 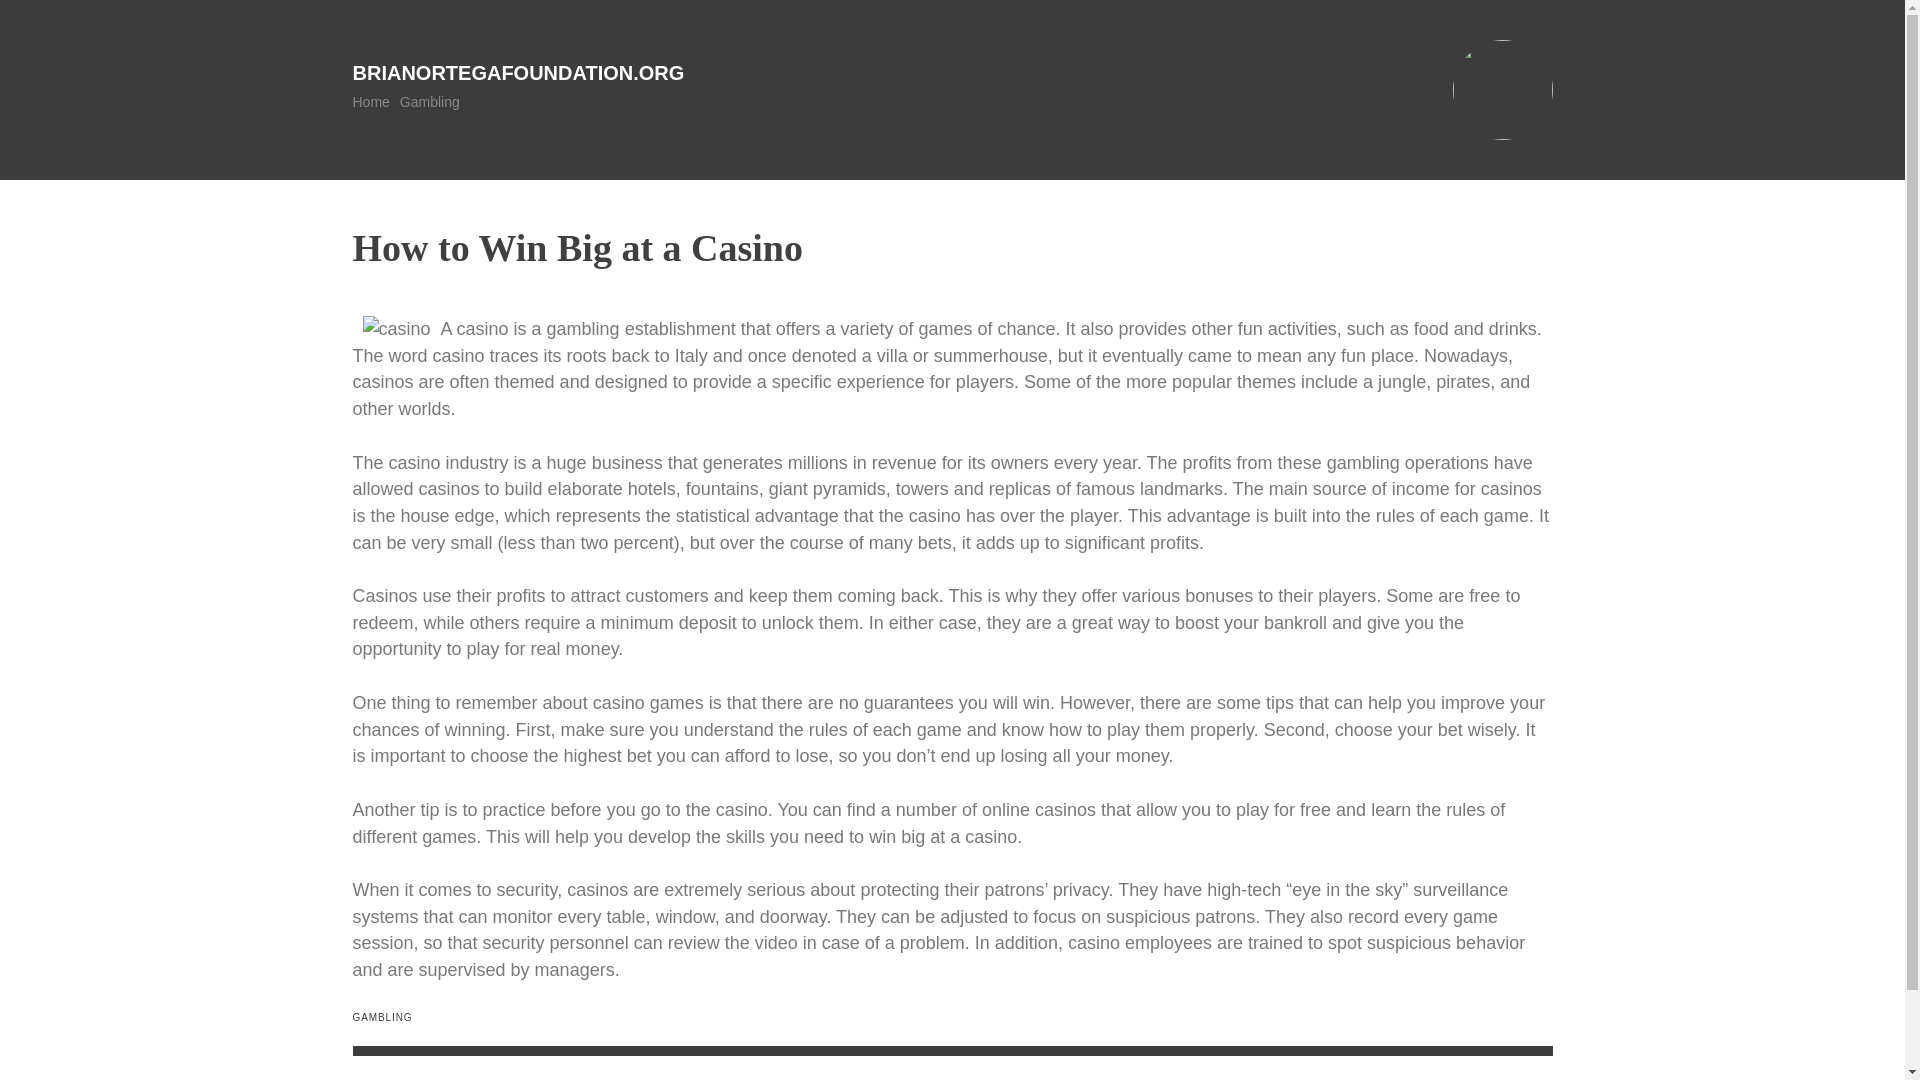 I want to click on Home, so click(x=370, y=102).